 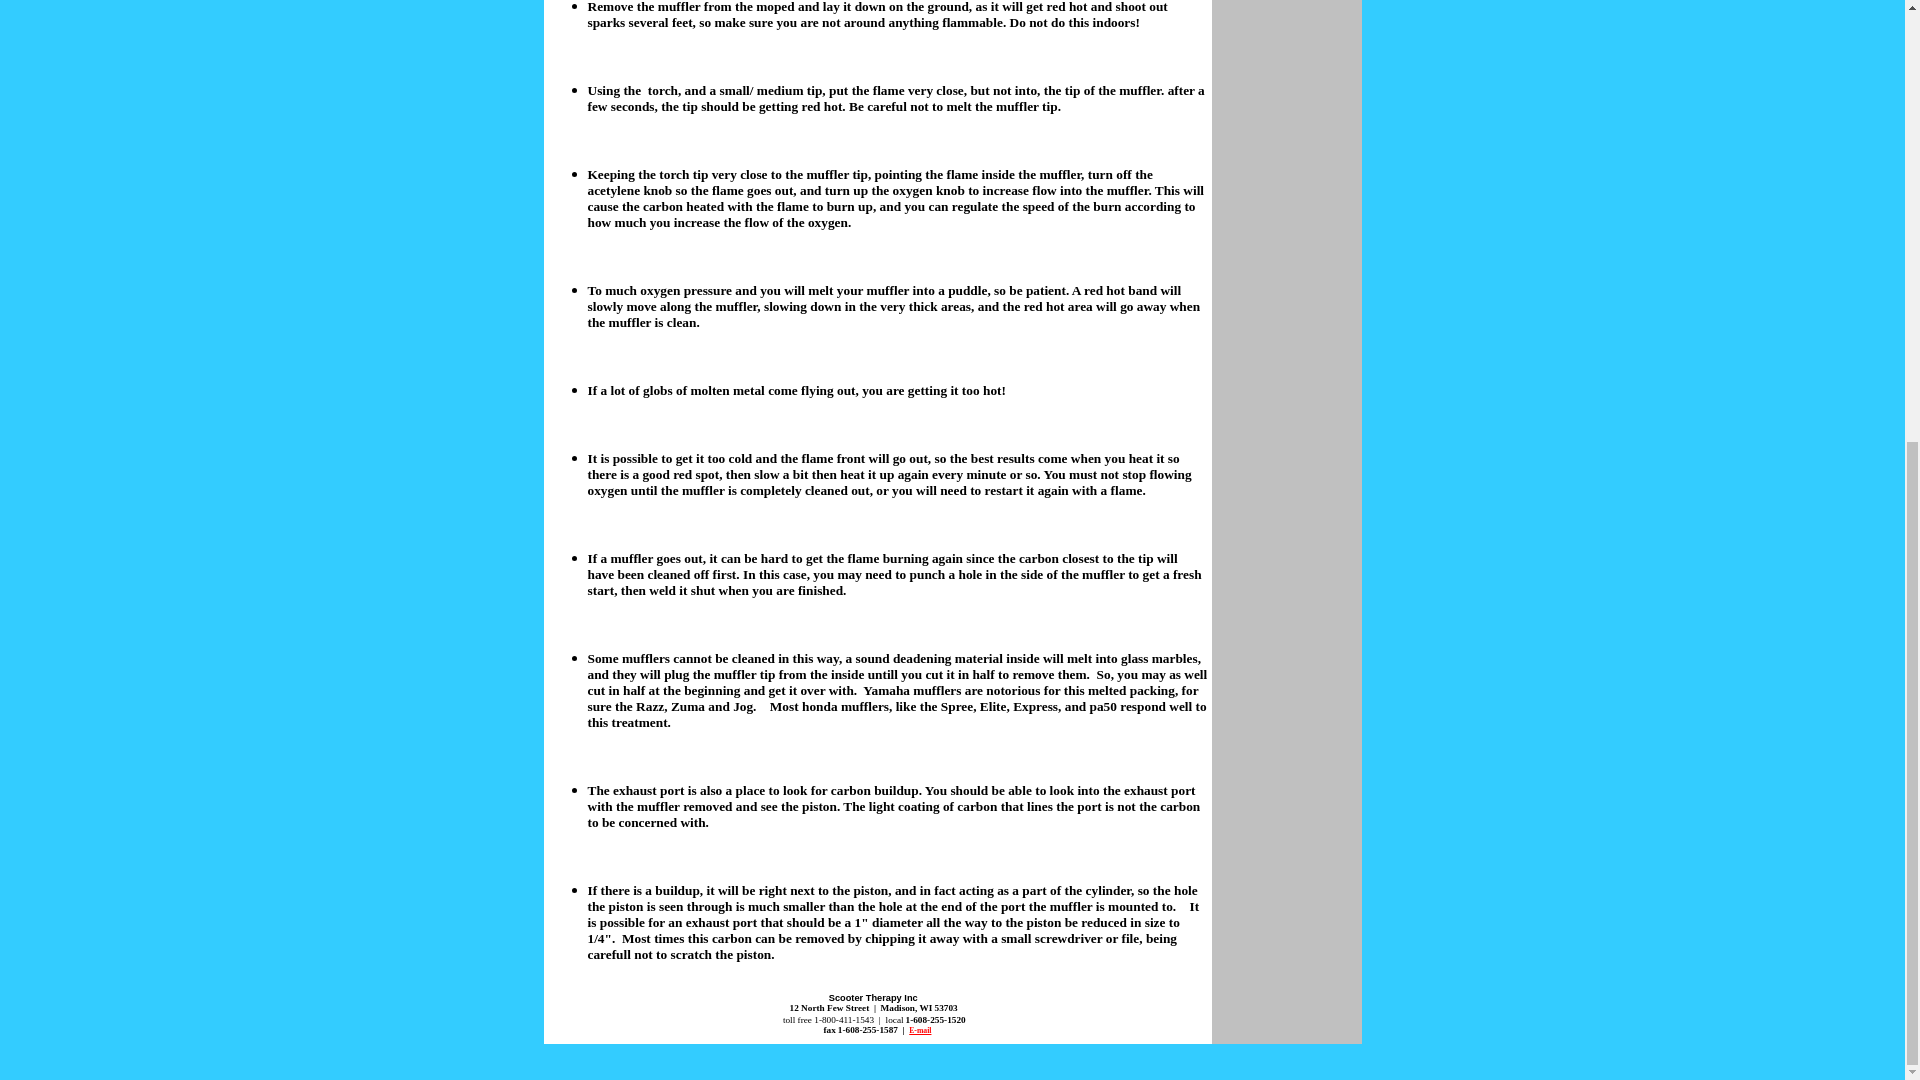 I want to click on Replica Tag Heuer, so click(x=830, y=1070).